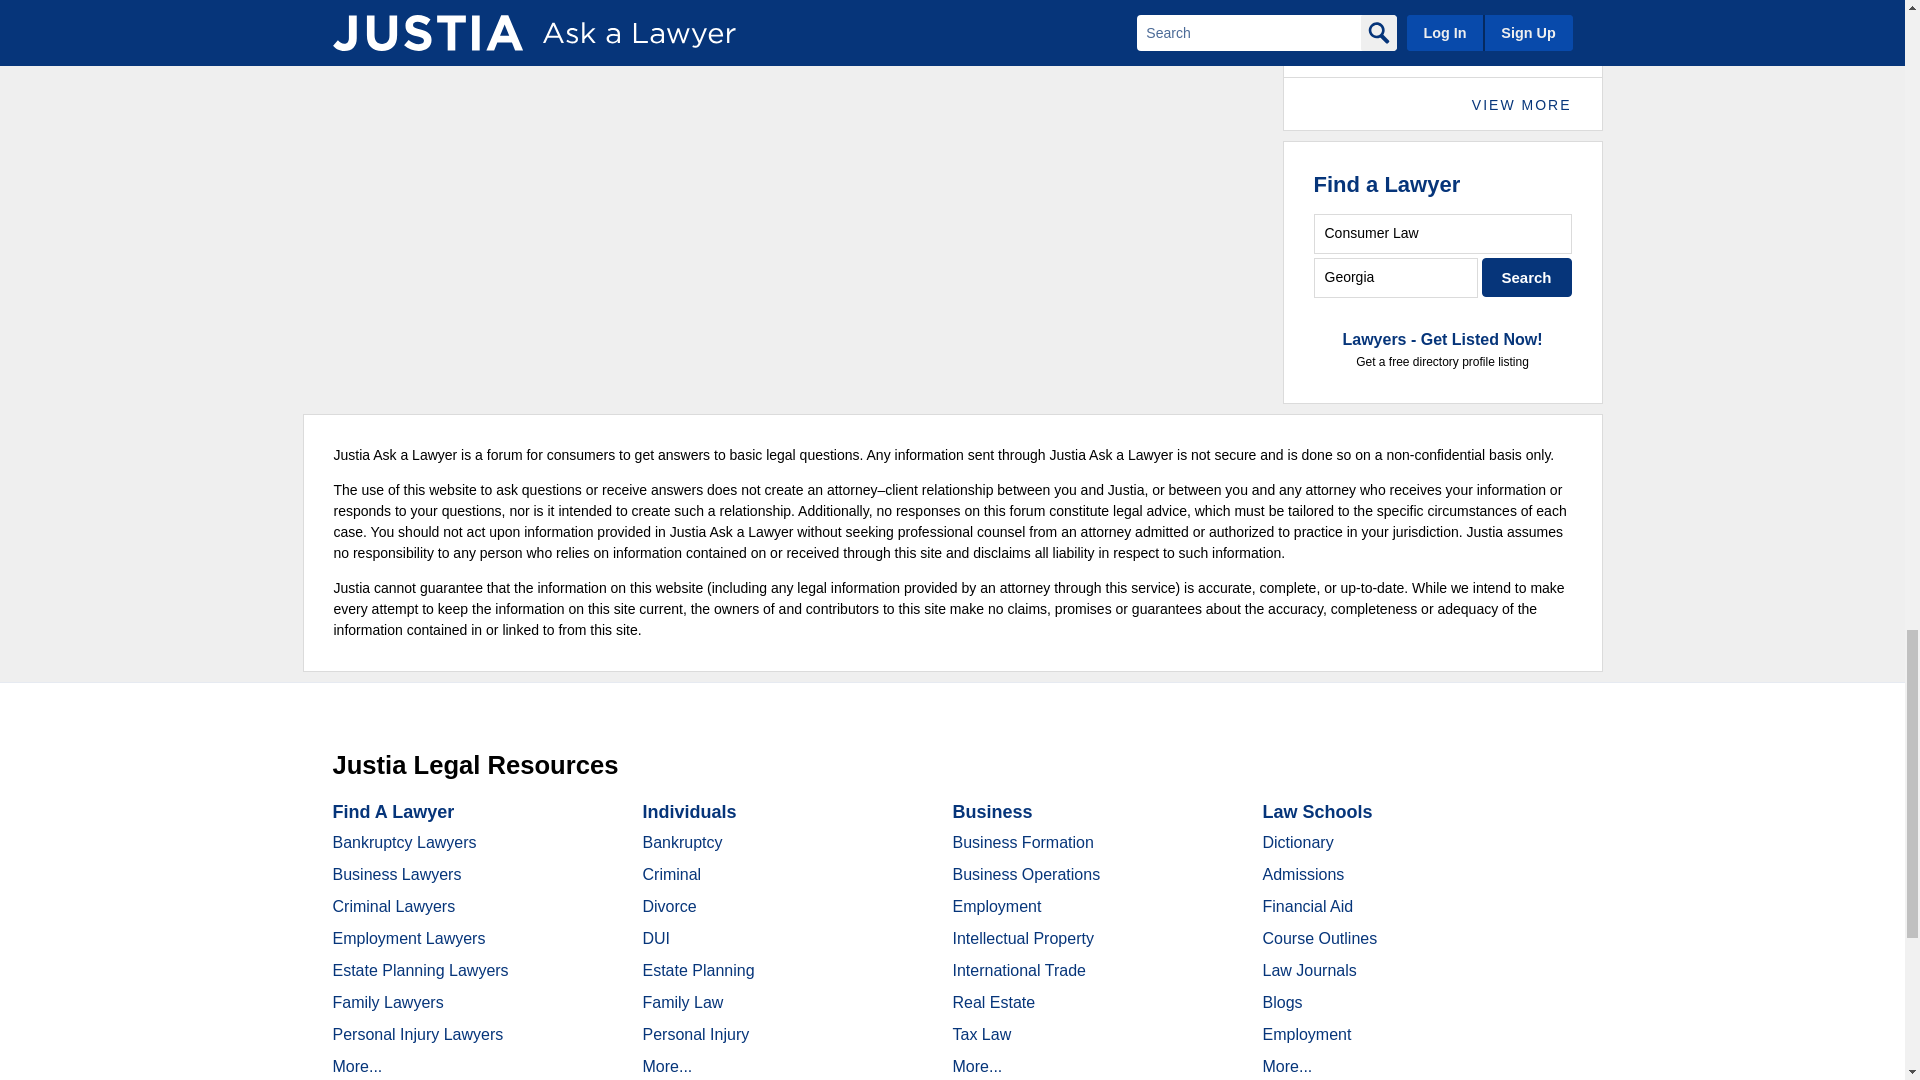 Image resolution: width=1920 pixels, height=1080 pixels. What do you see at coordinates (1486, 15) in the screenshot?
I see `Ask a Lawyer - Leaderboard - Lawyer Stats` at bounding box center [1486, 15].